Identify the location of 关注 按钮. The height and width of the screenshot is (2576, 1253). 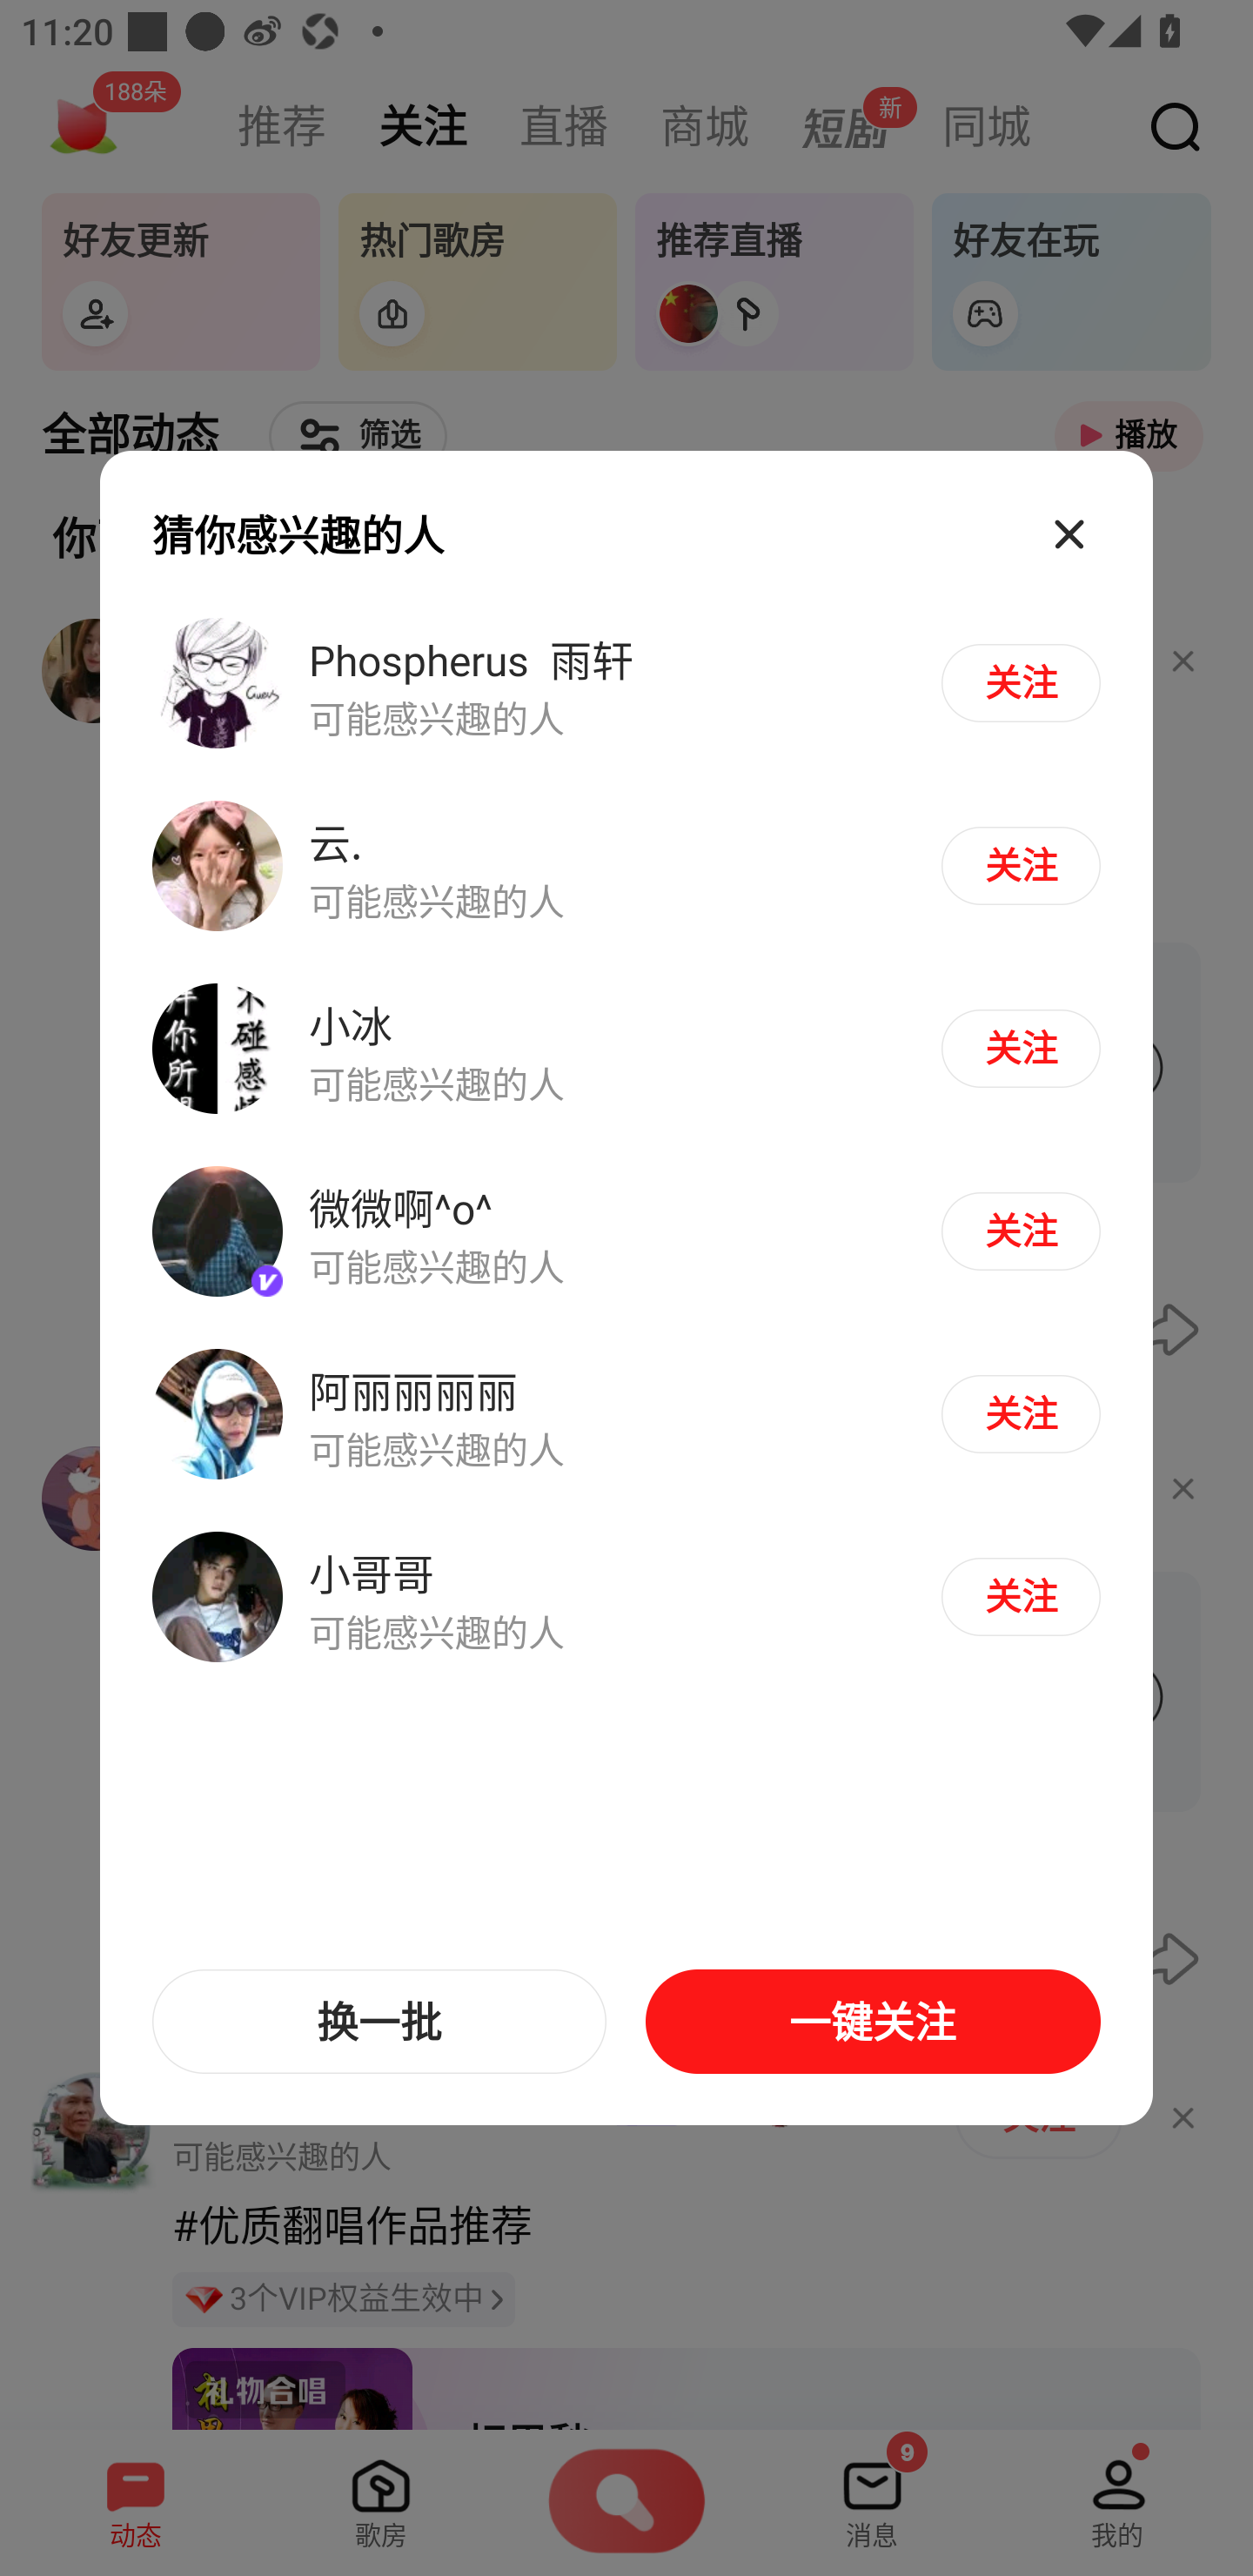
(1020, 1048).